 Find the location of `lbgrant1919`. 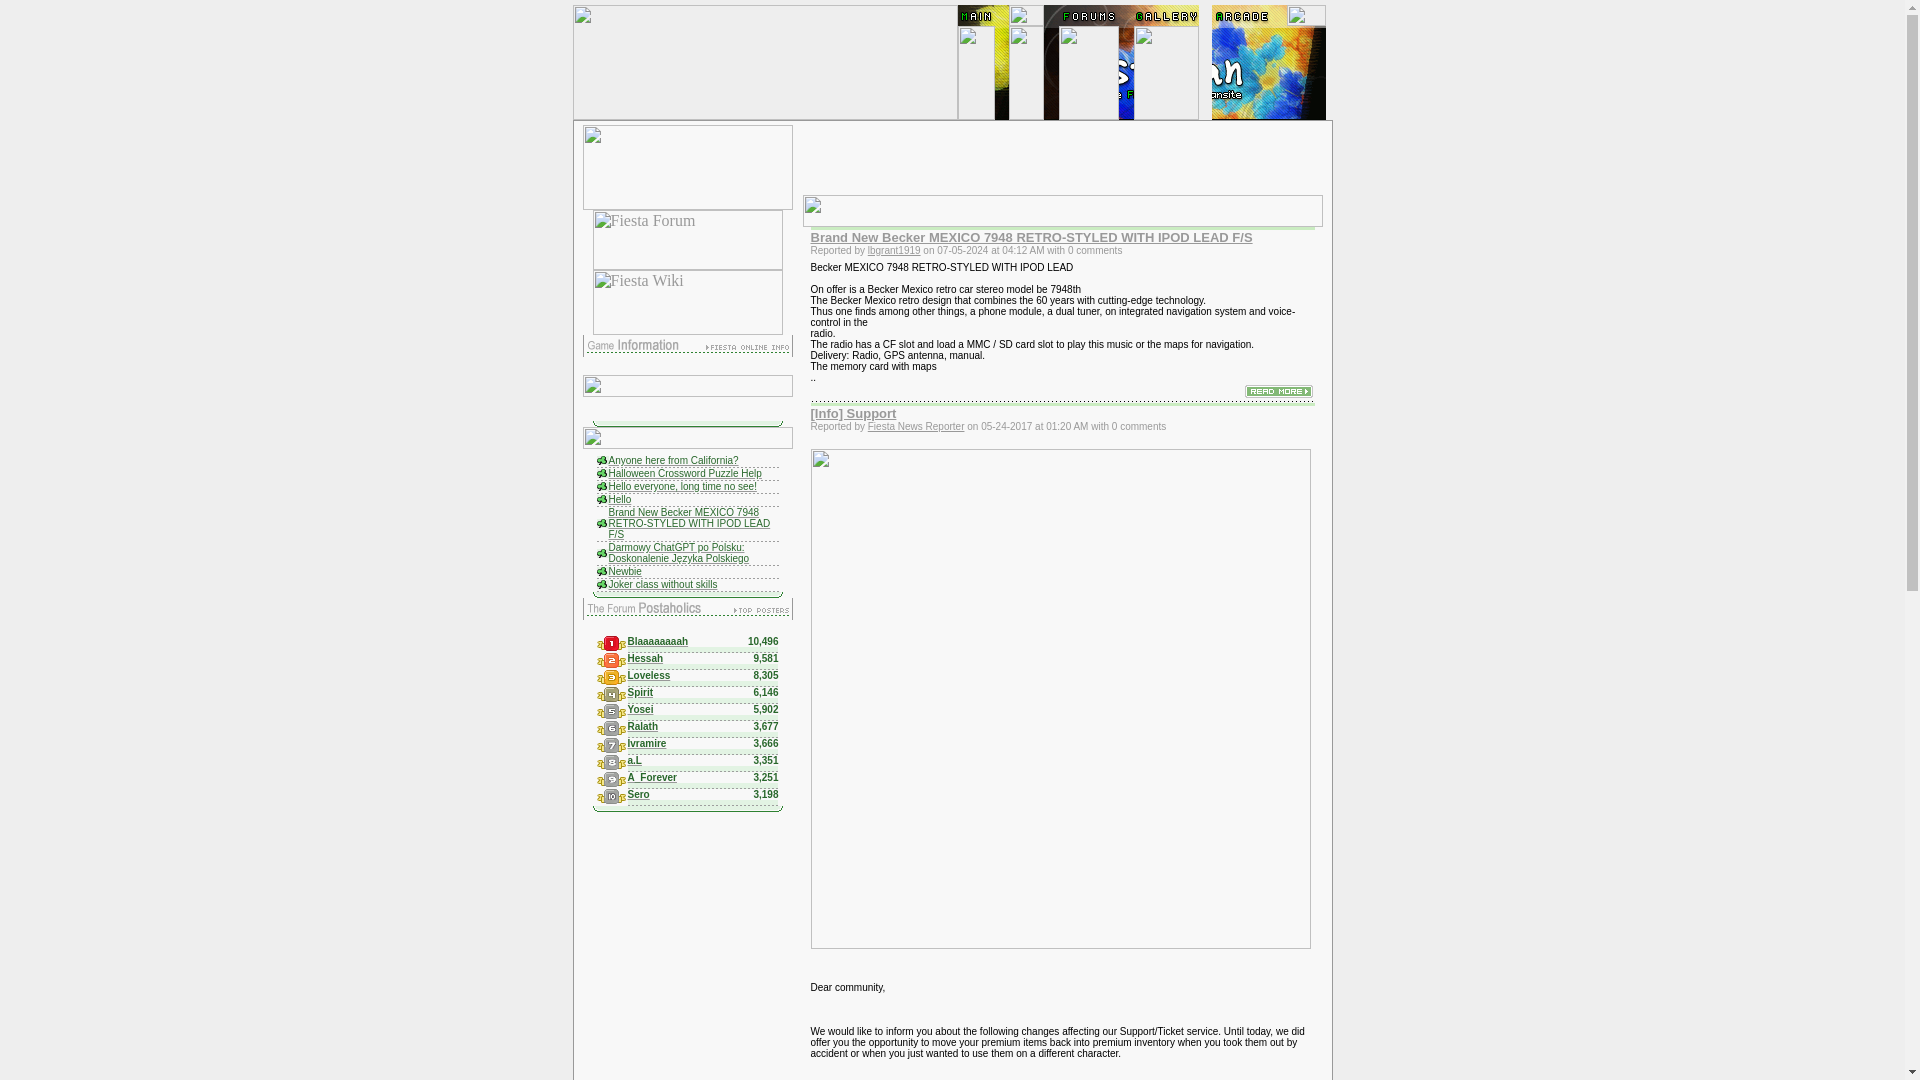

lbgrant1919 is located at coordinates (894, 249).